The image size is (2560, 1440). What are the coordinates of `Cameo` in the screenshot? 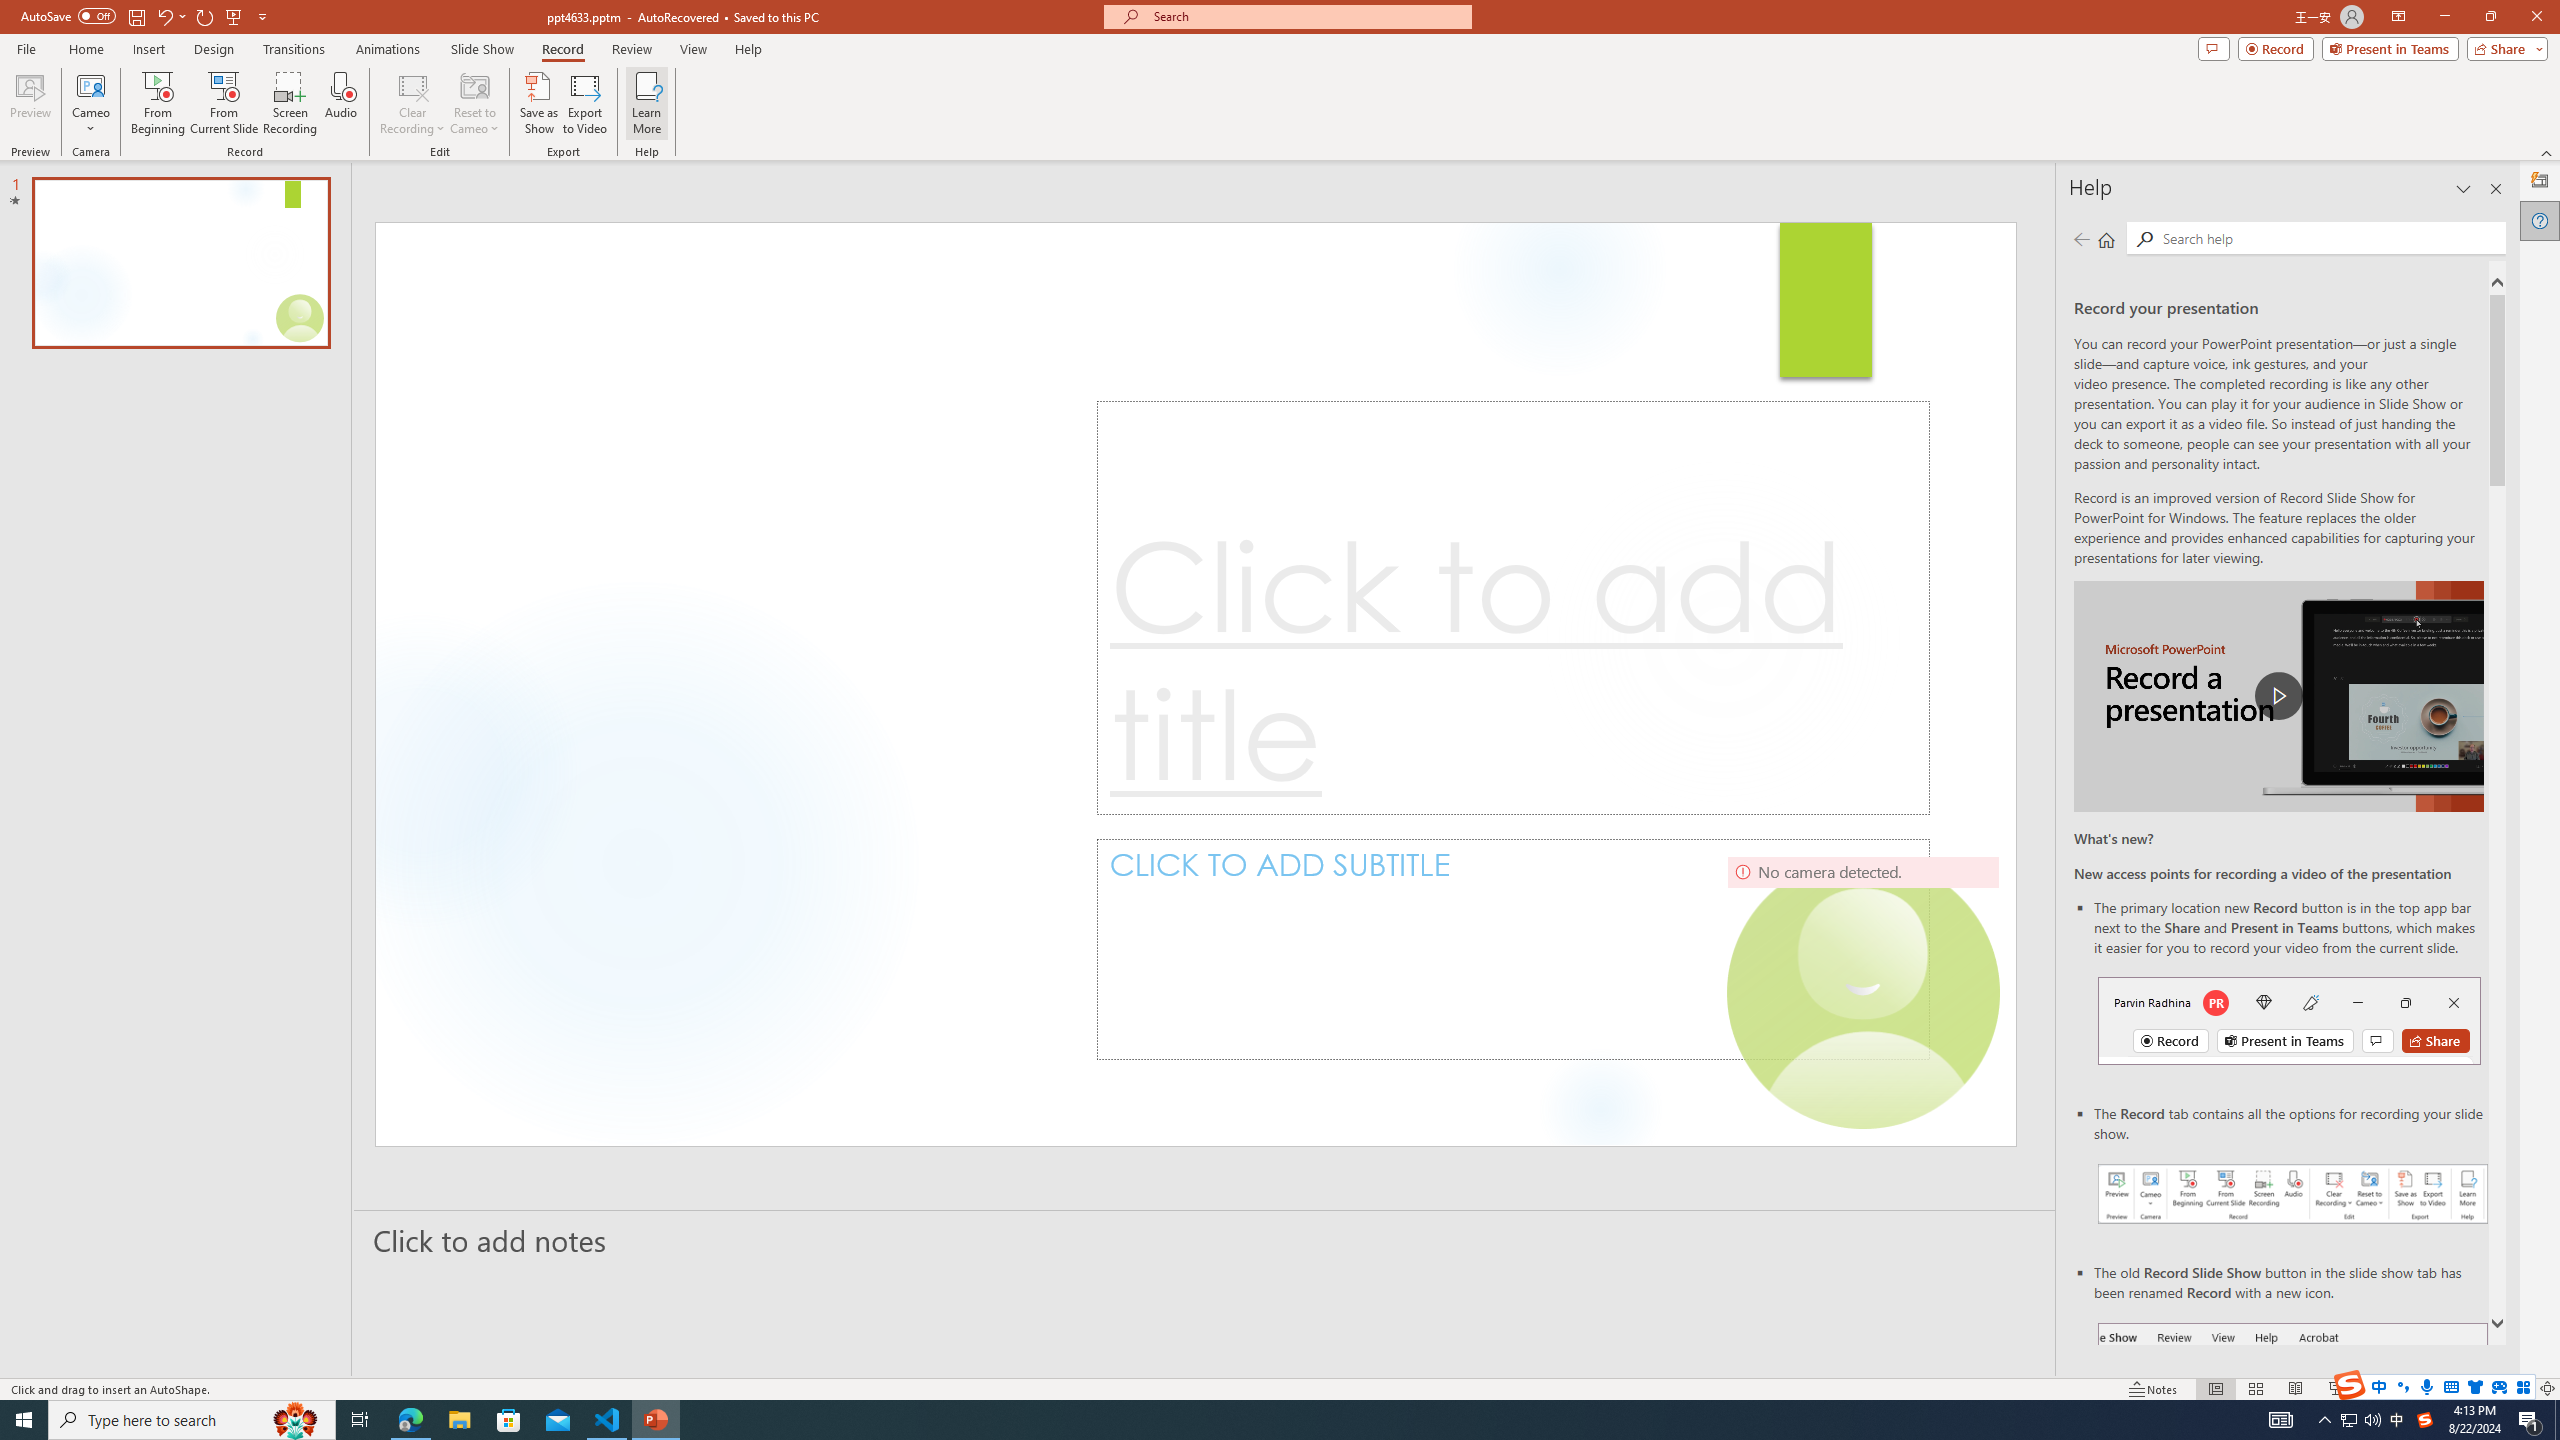 It's located at (90, 85).